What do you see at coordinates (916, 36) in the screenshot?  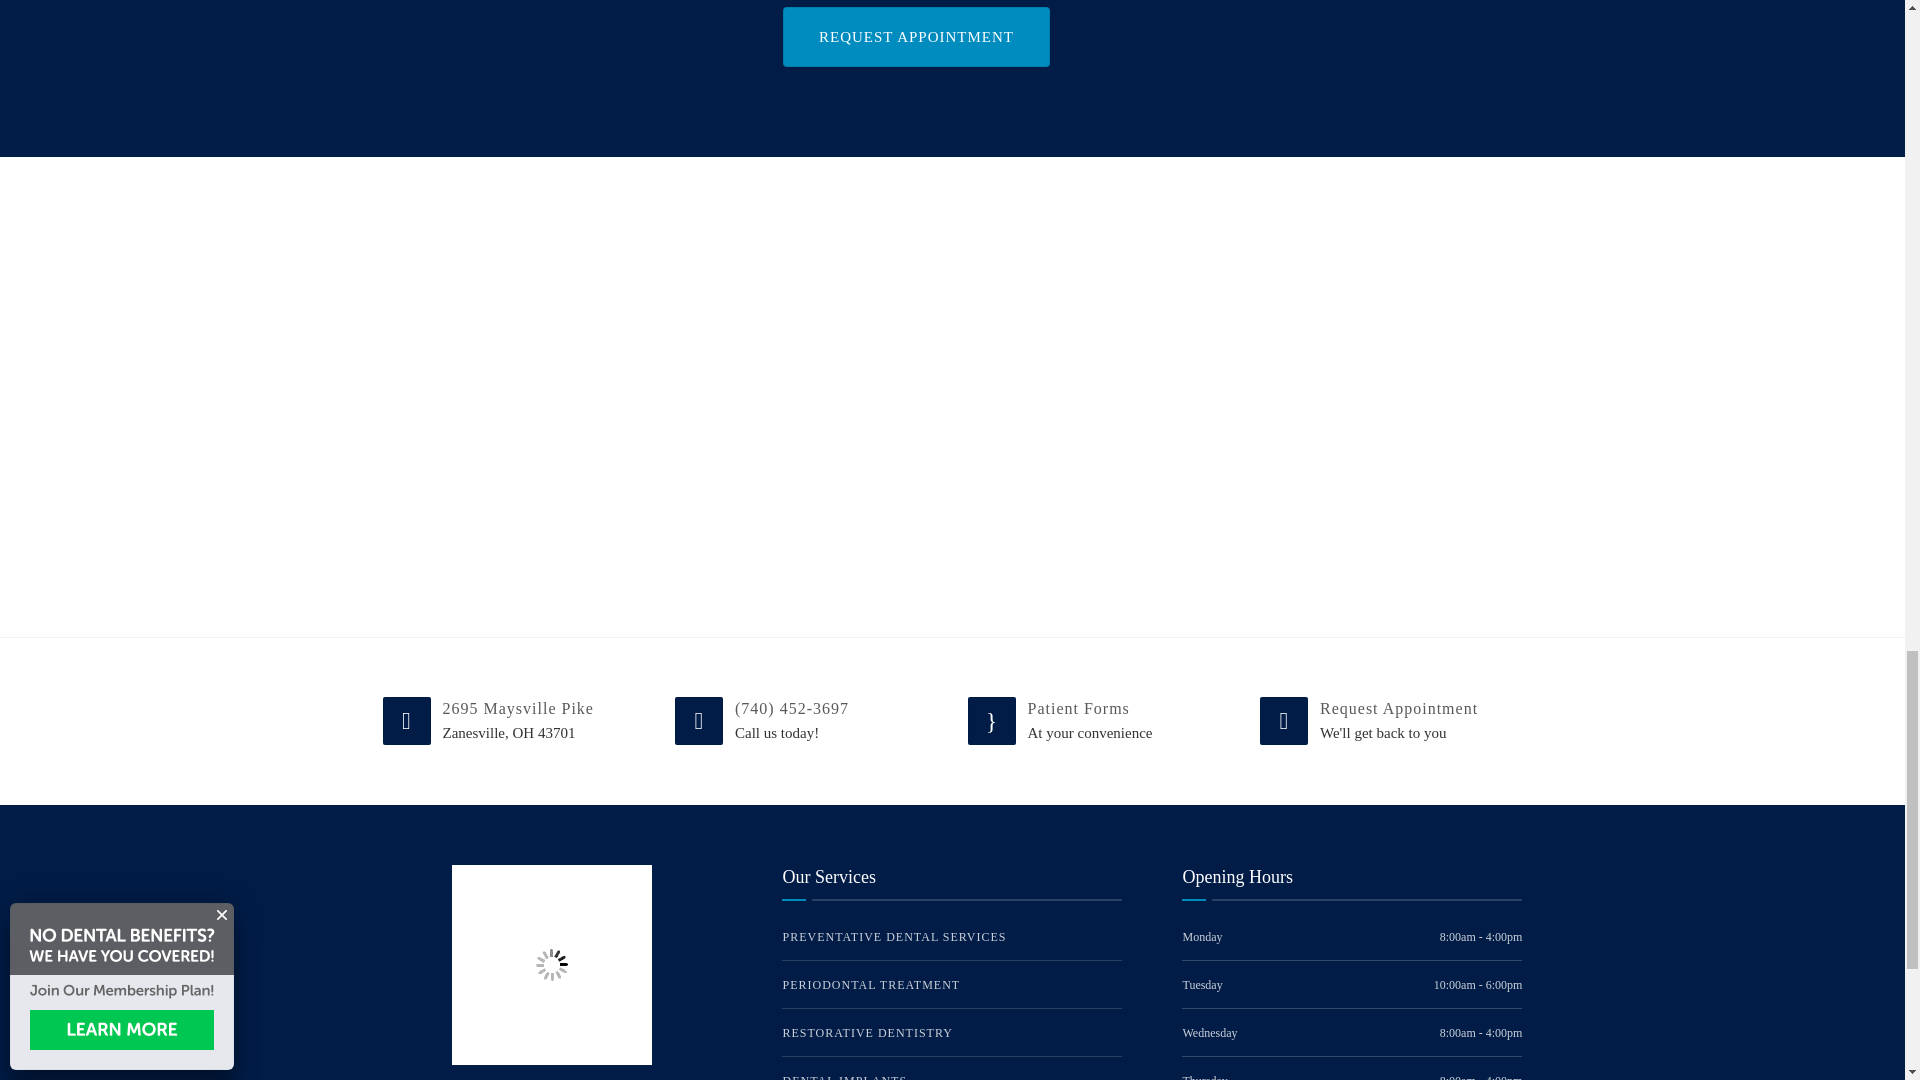 I see `Request Appointment` at bounding box center [916, 36].